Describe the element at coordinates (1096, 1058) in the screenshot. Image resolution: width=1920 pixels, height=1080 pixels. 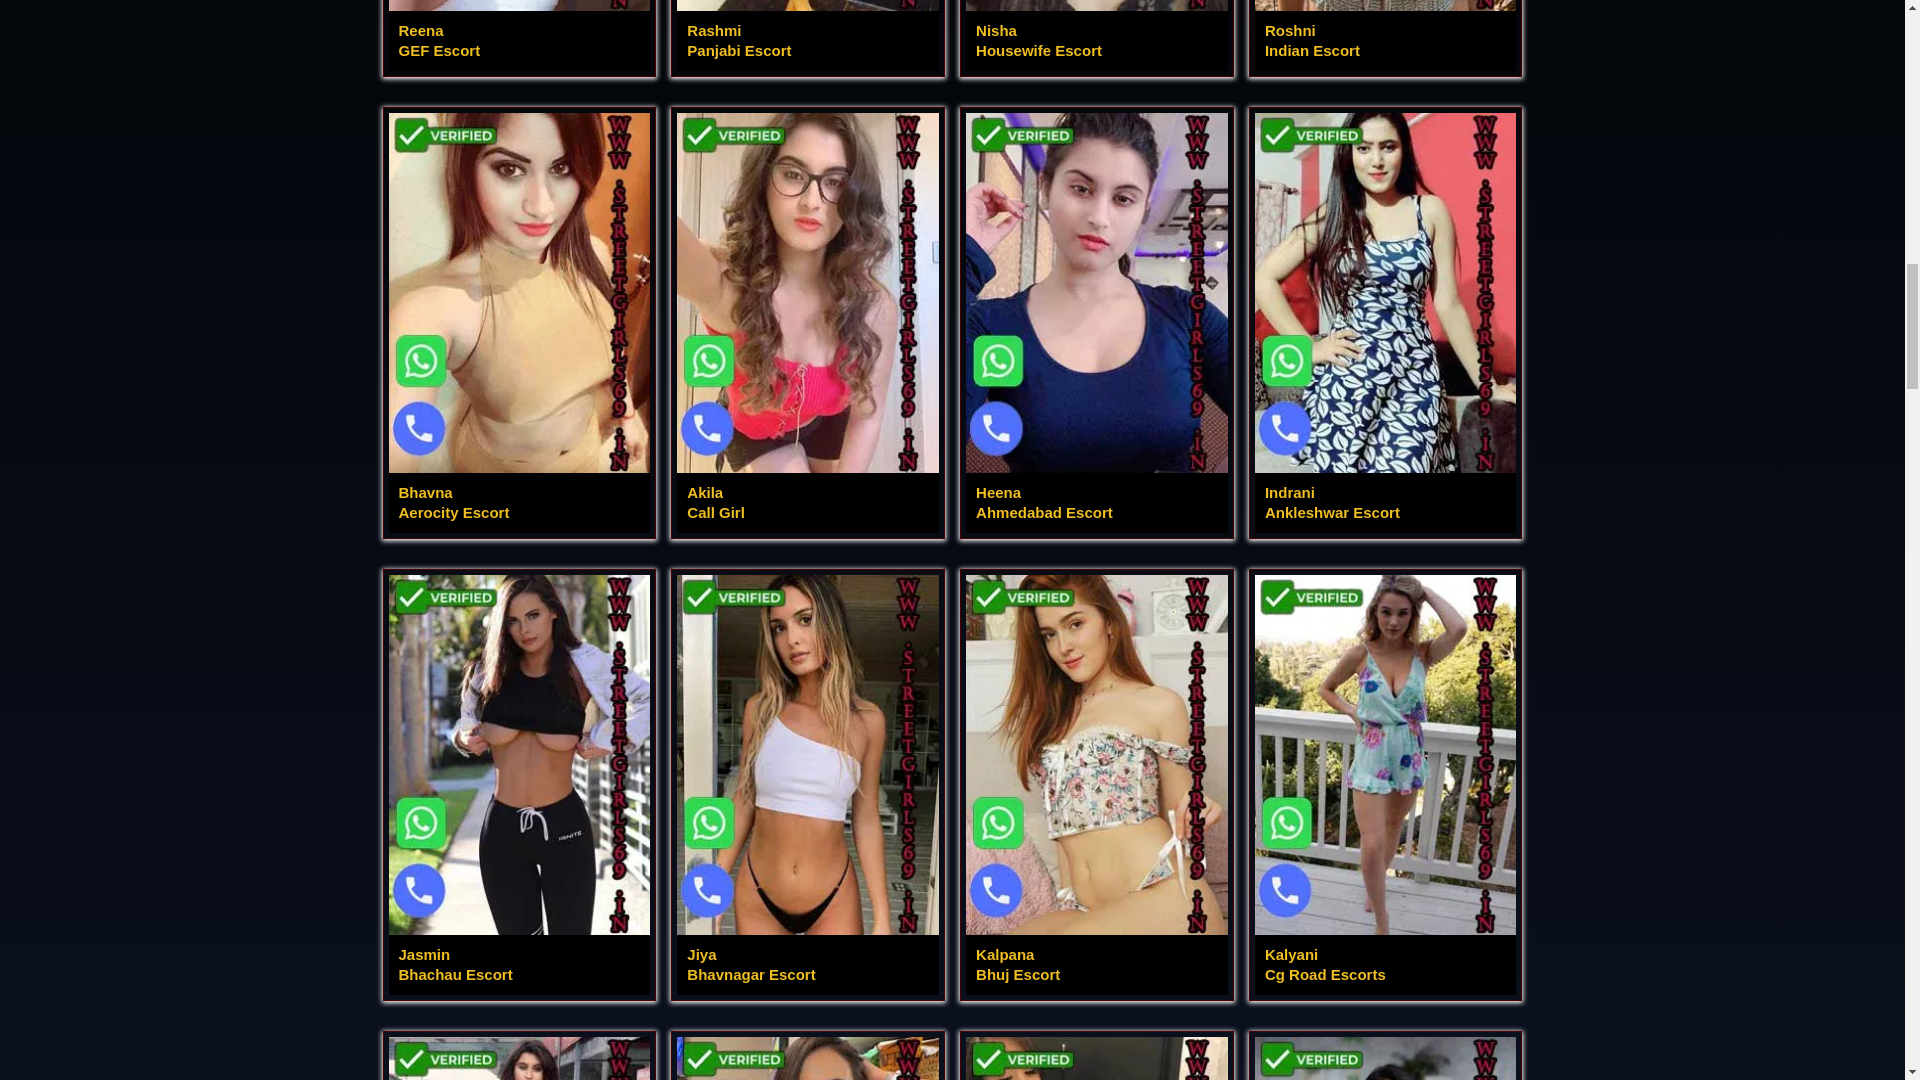
I see `diu Escorts` at that location.